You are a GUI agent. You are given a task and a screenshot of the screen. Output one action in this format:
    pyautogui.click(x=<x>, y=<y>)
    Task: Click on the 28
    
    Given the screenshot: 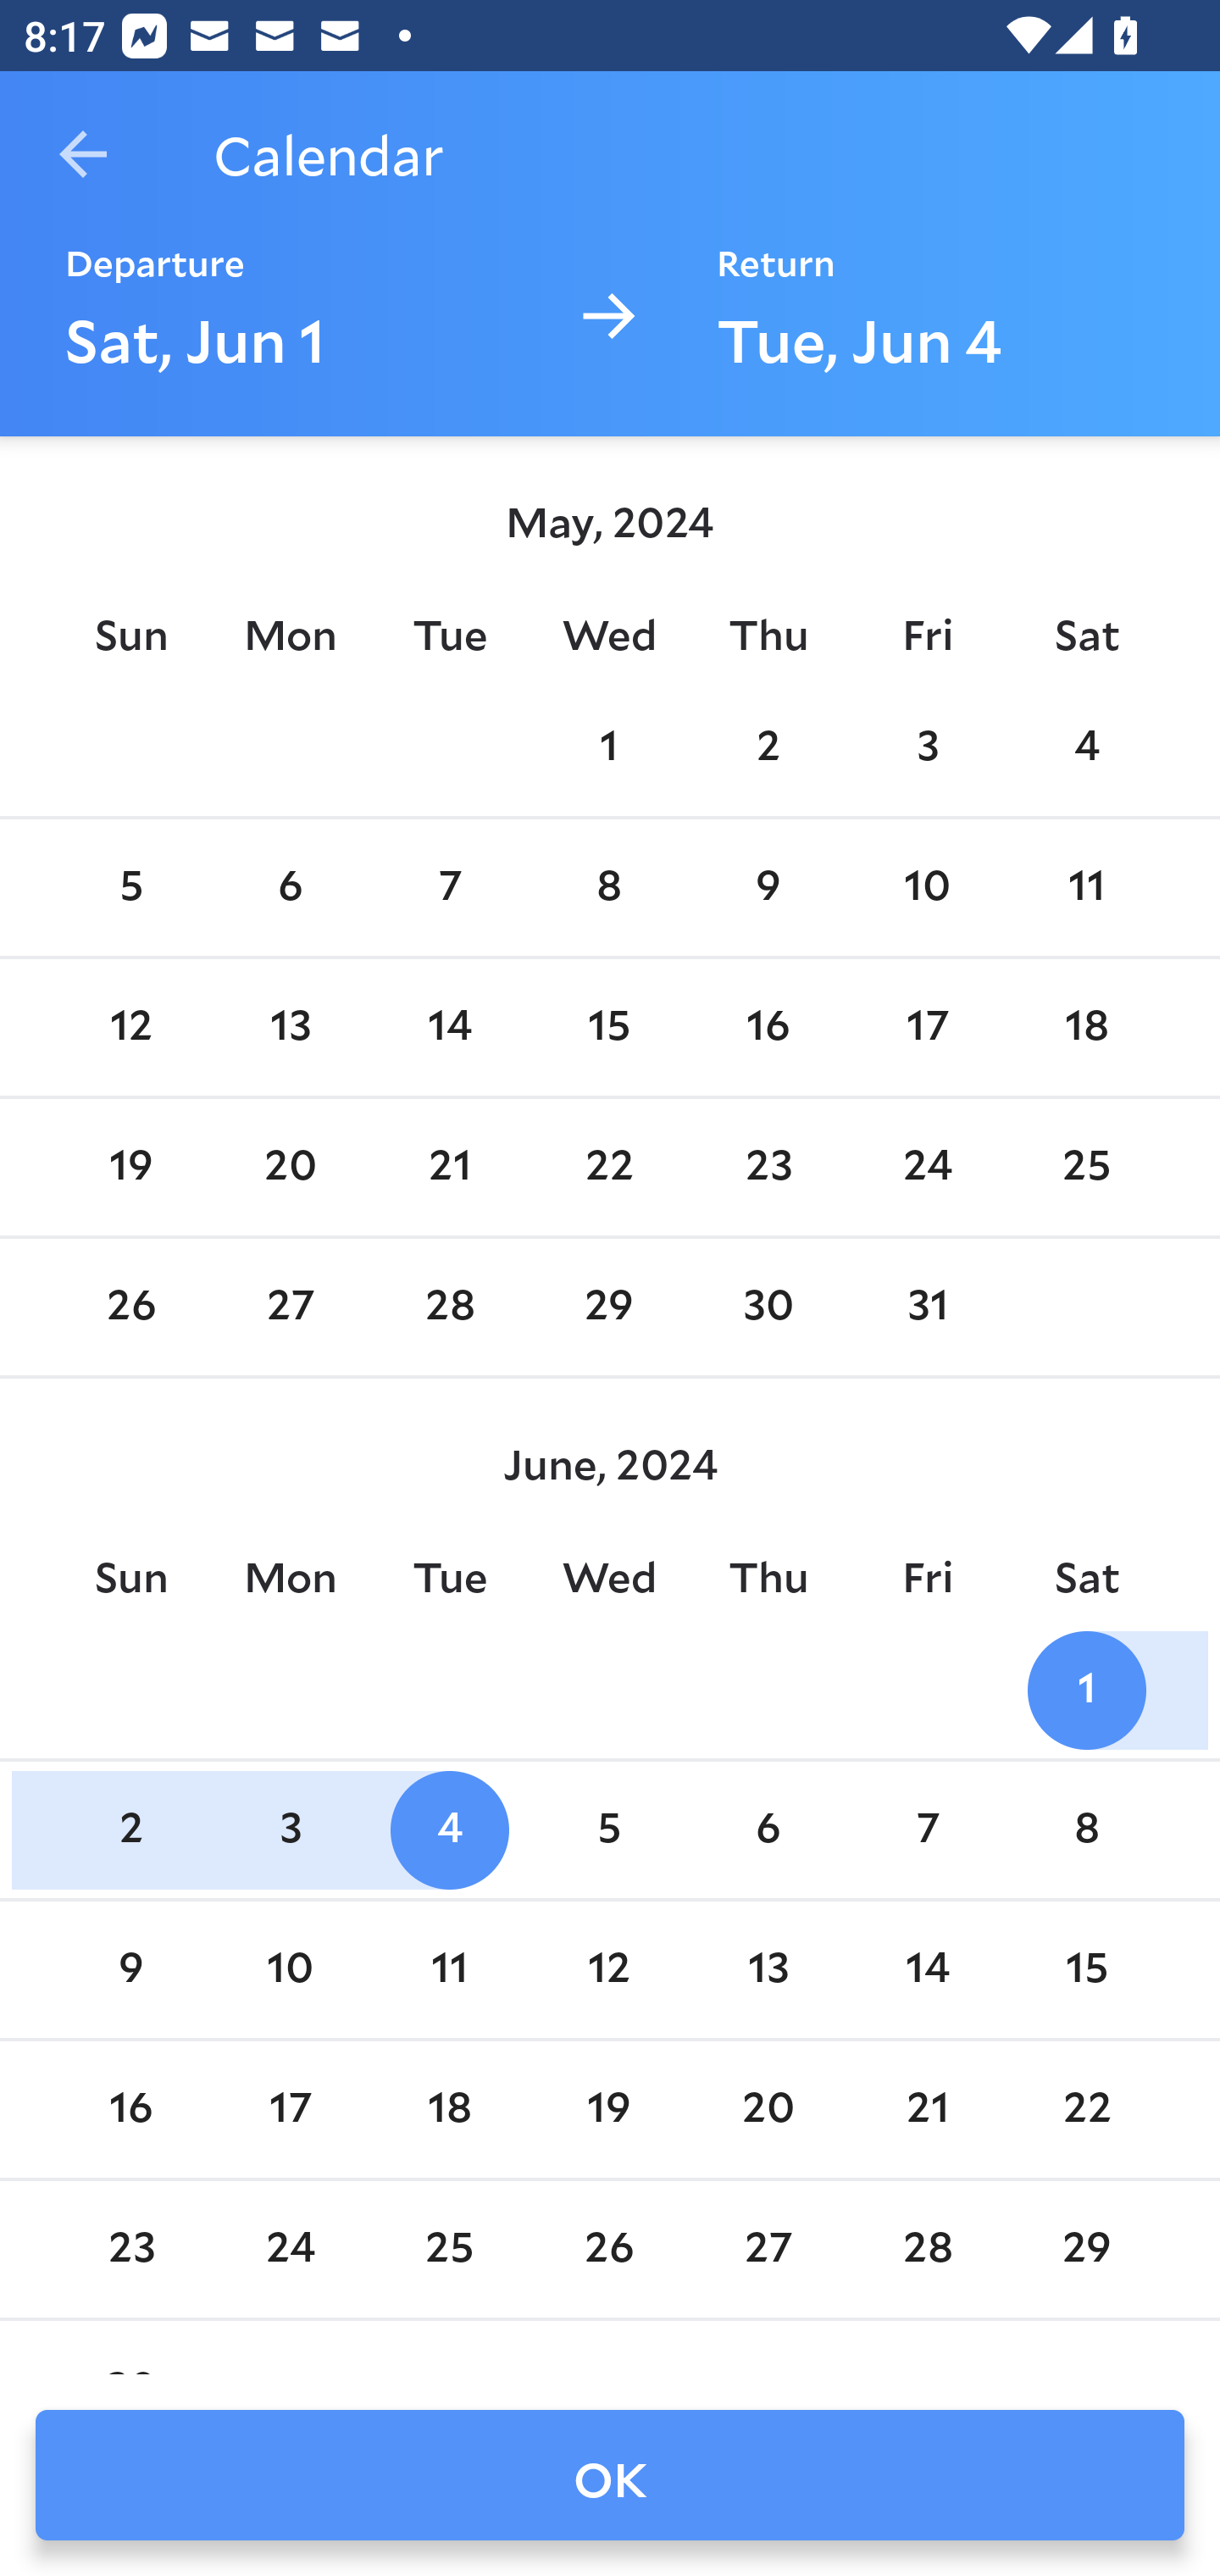 What is the action you would take?
    pyautogui.click(x=449, y=1308)
    